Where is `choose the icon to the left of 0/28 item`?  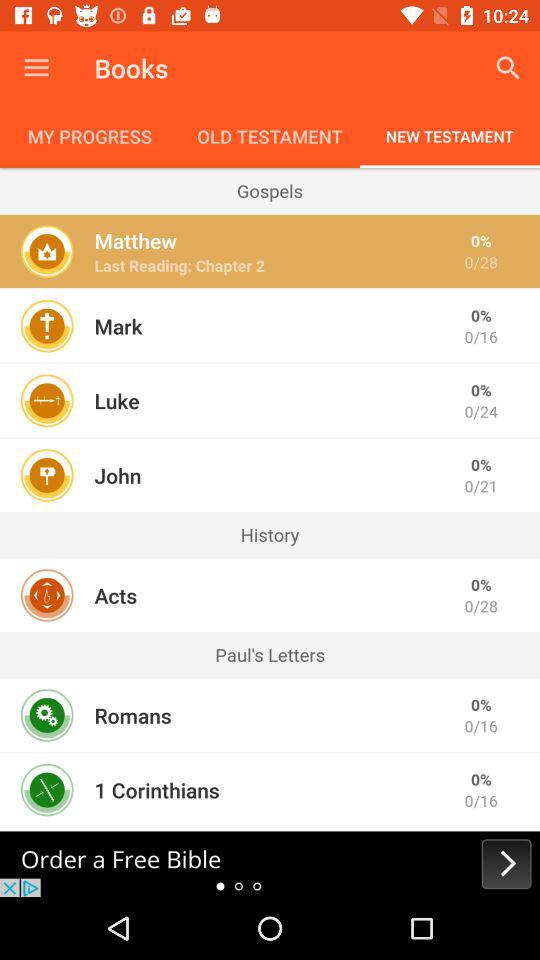 choose the icon to the left of 0/28 item is located at coordinates (135, 240).